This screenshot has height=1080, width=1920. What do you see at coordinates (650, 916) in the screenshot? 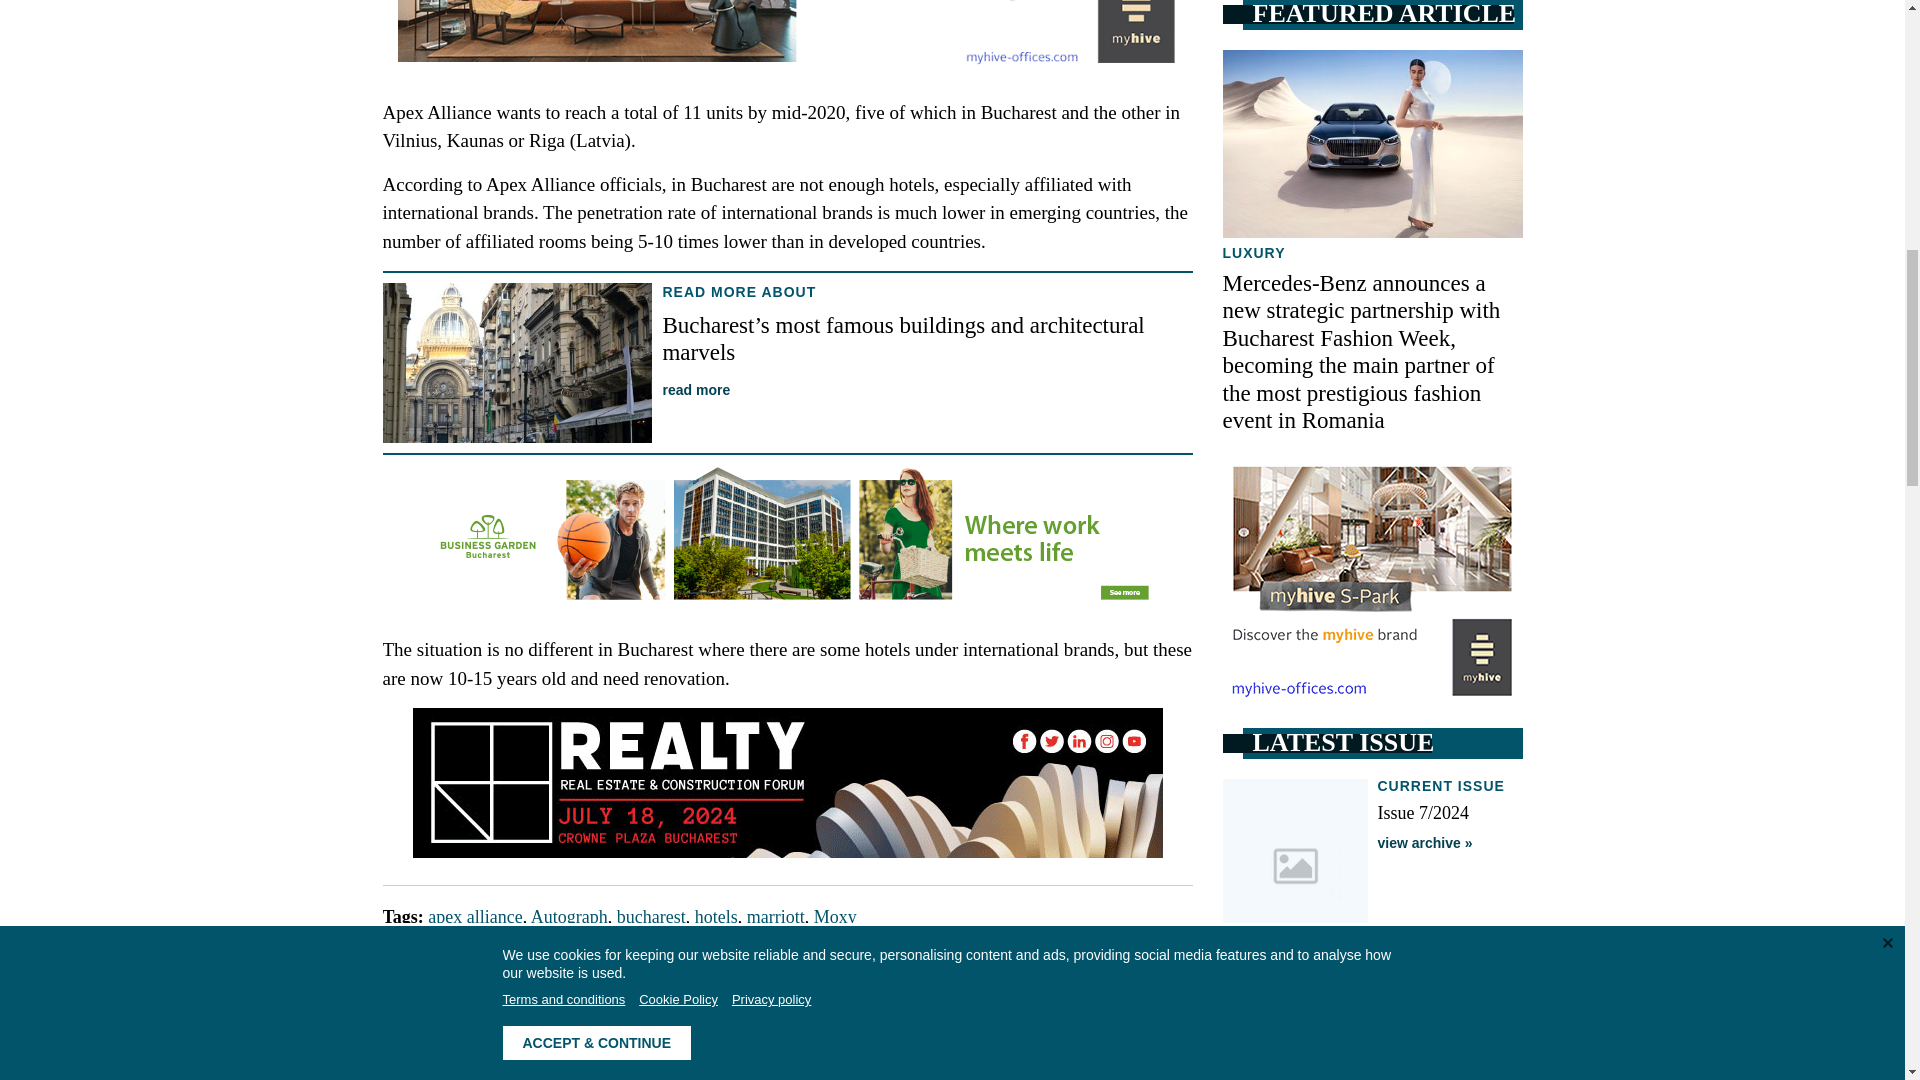
I see `bucharest` at bounding box center [650, 916].